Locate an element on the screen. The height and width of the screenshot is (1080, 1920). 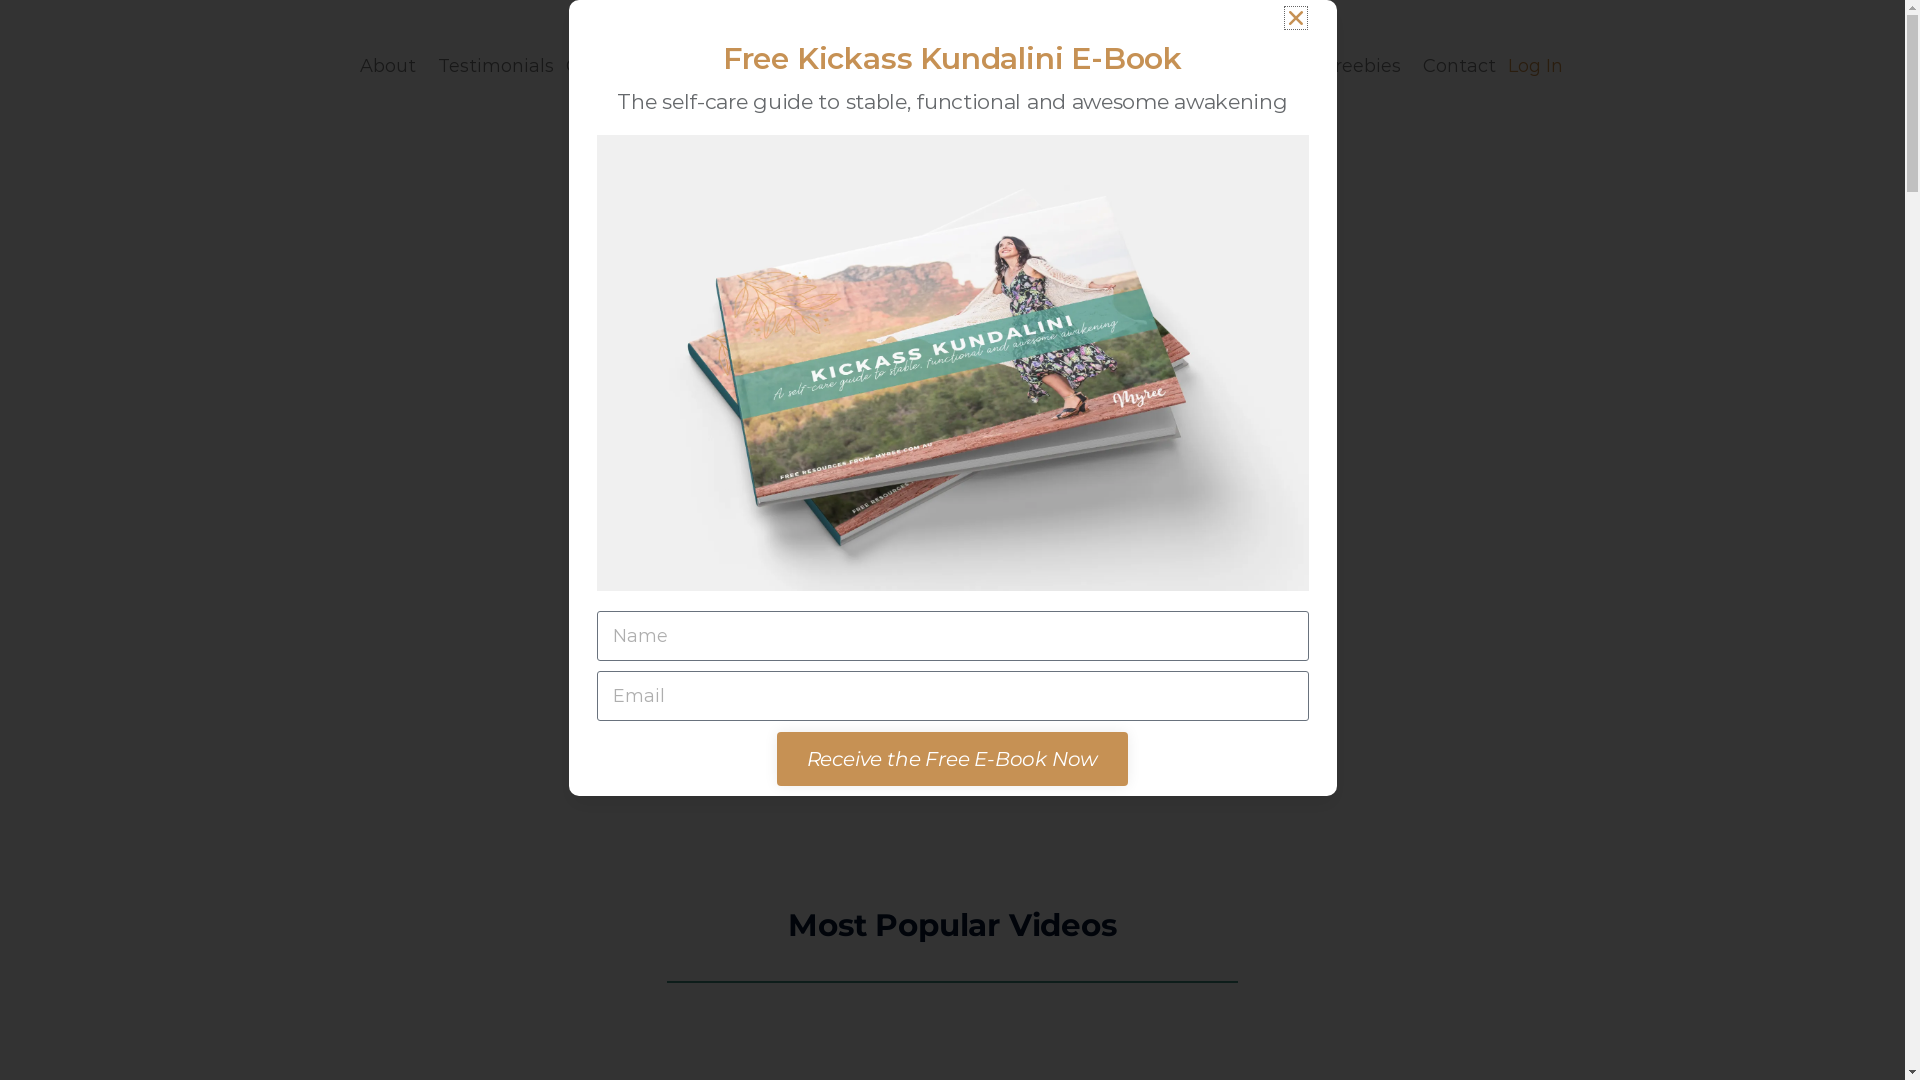
About is located at coordinates (393, 66).